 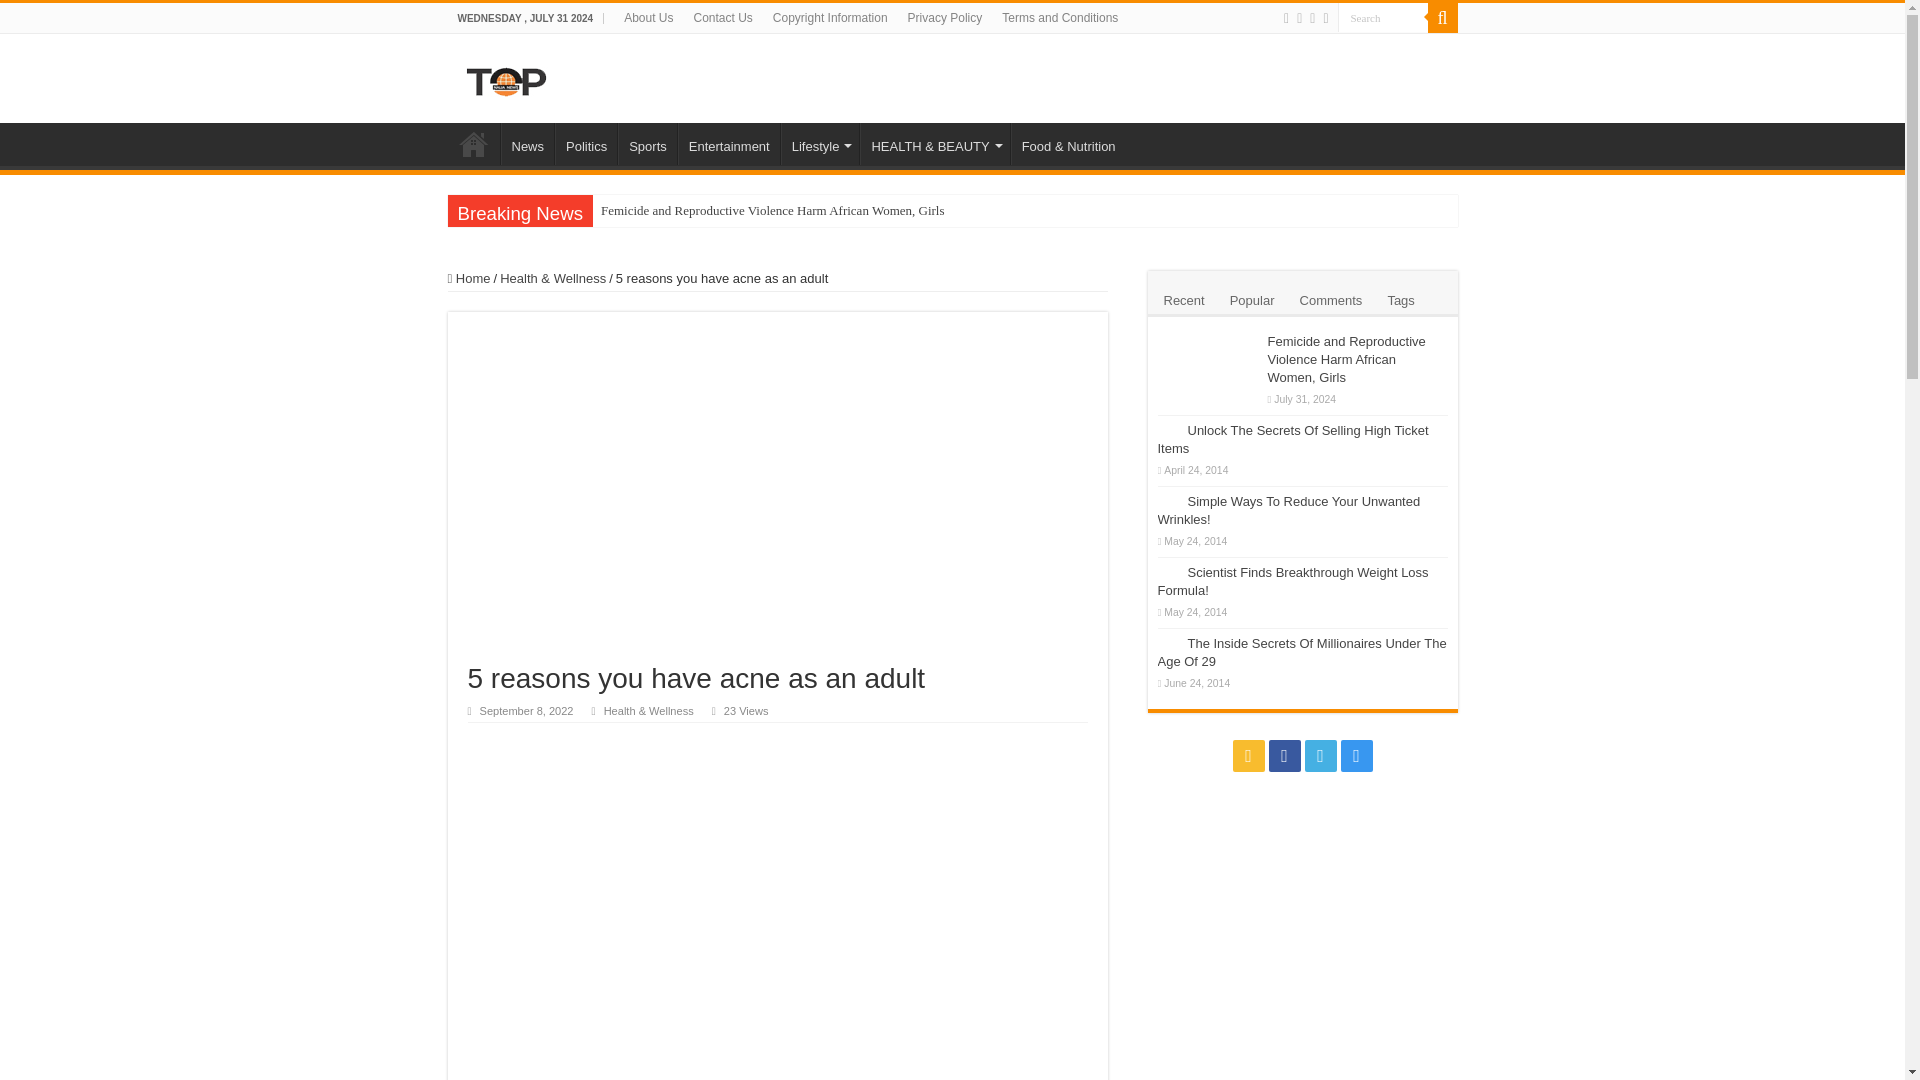 I want to click on Copyright Information, so click(x=830, y=18).